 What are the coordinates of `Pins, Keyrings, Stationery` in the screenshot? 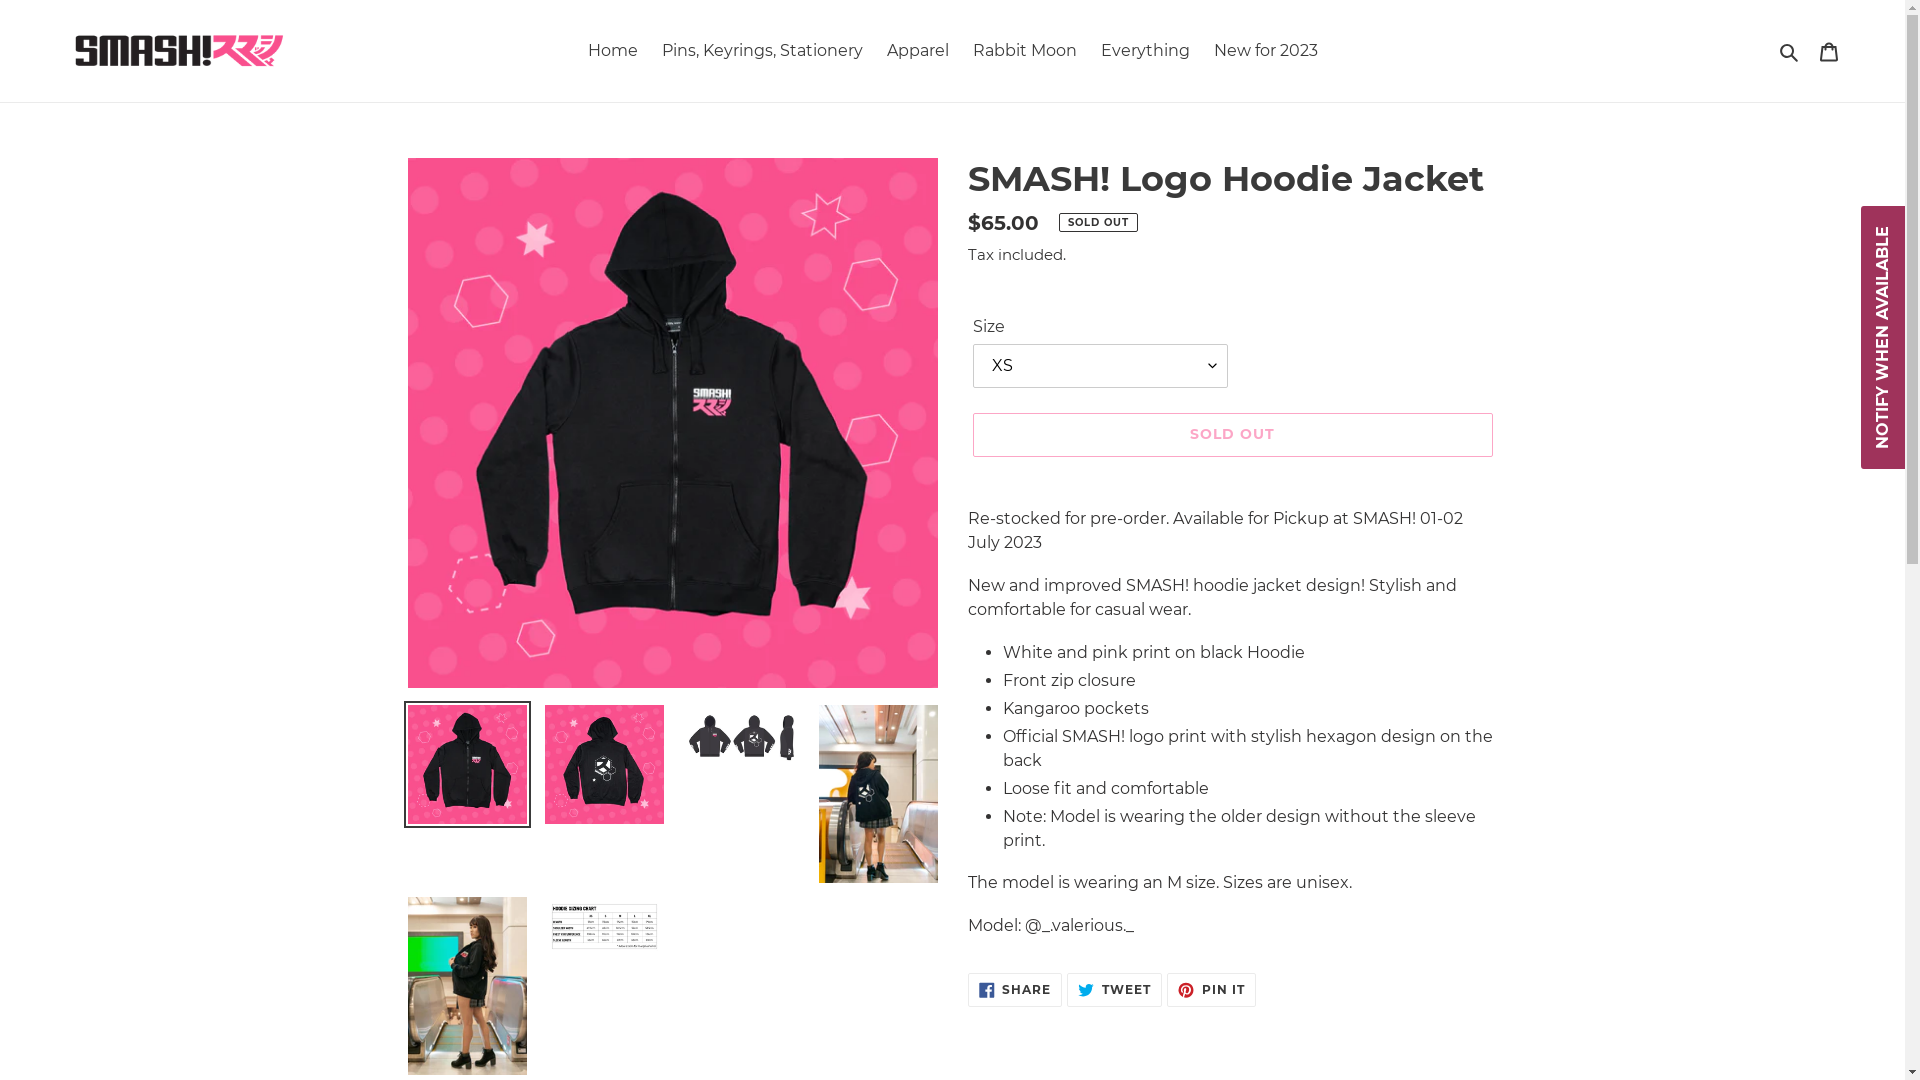 It's located at (762, 51).